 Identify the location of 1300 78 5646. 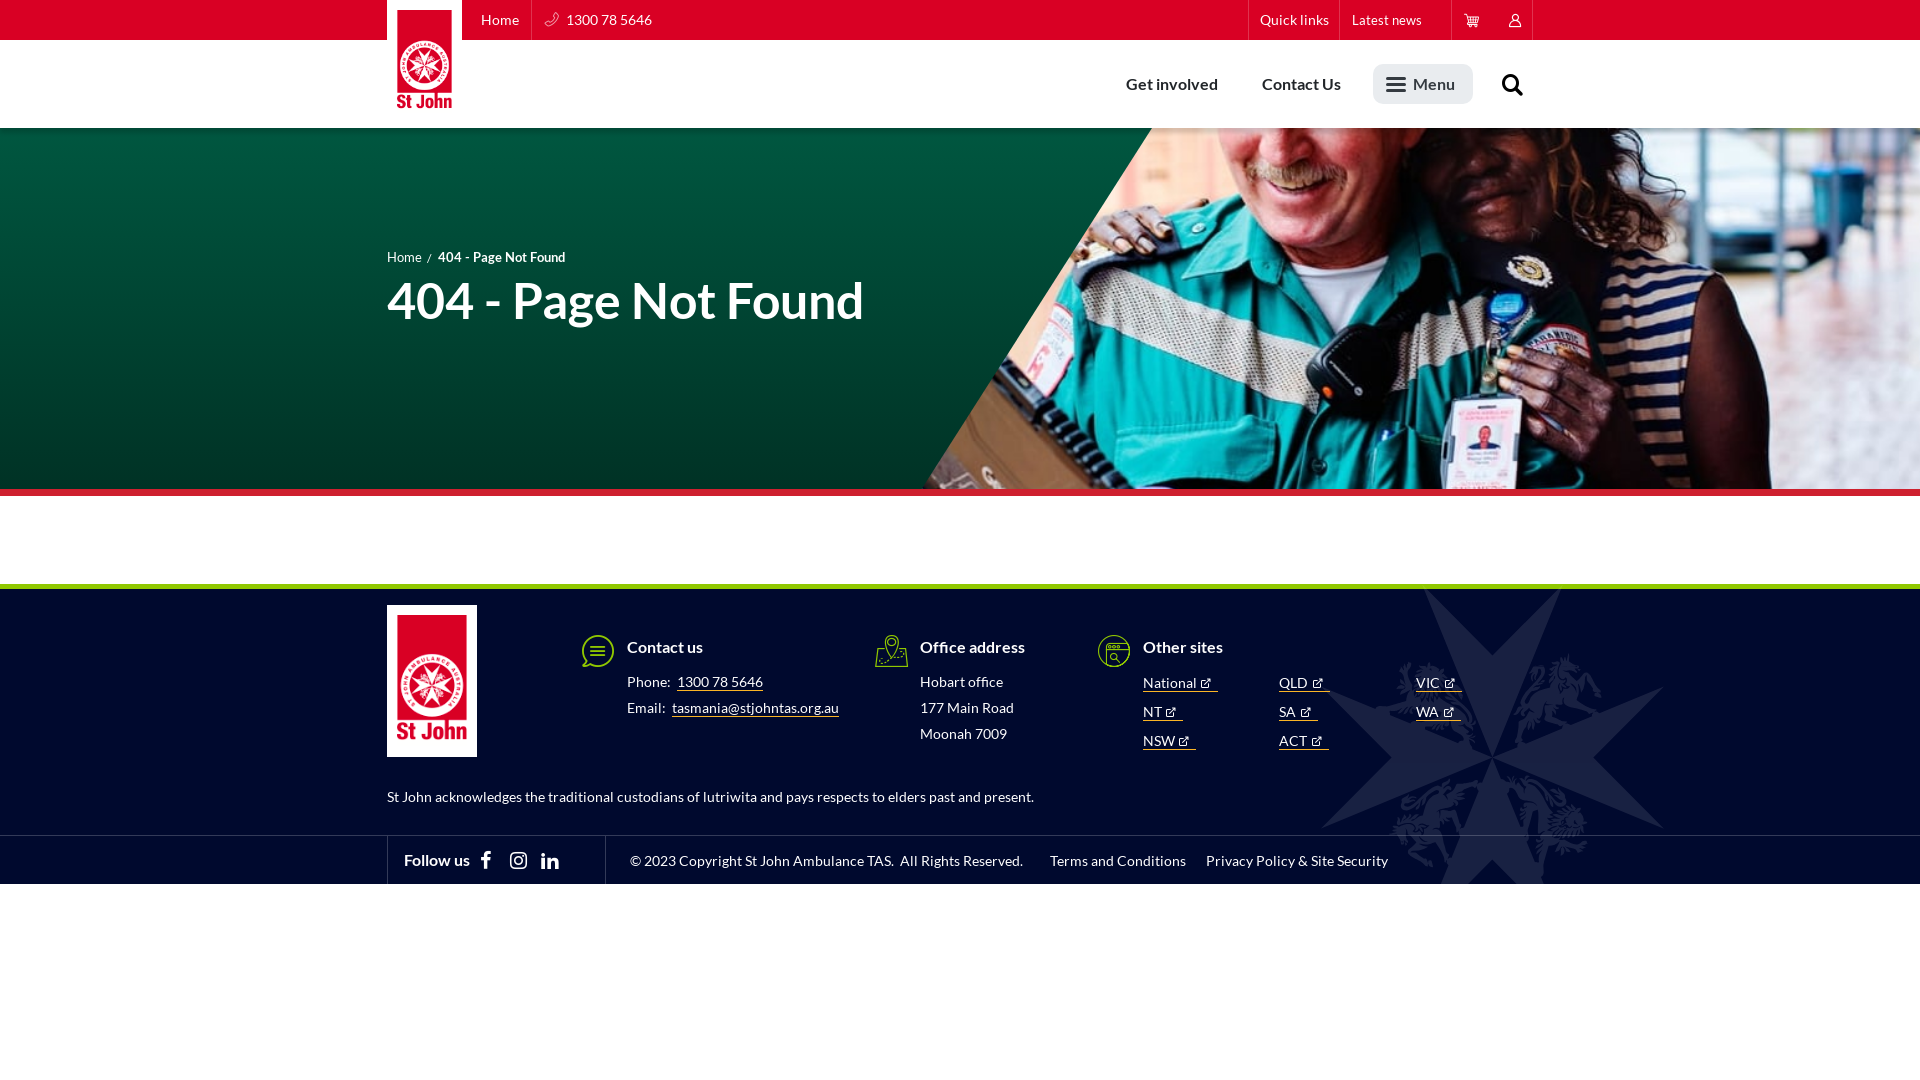
(598, 20).